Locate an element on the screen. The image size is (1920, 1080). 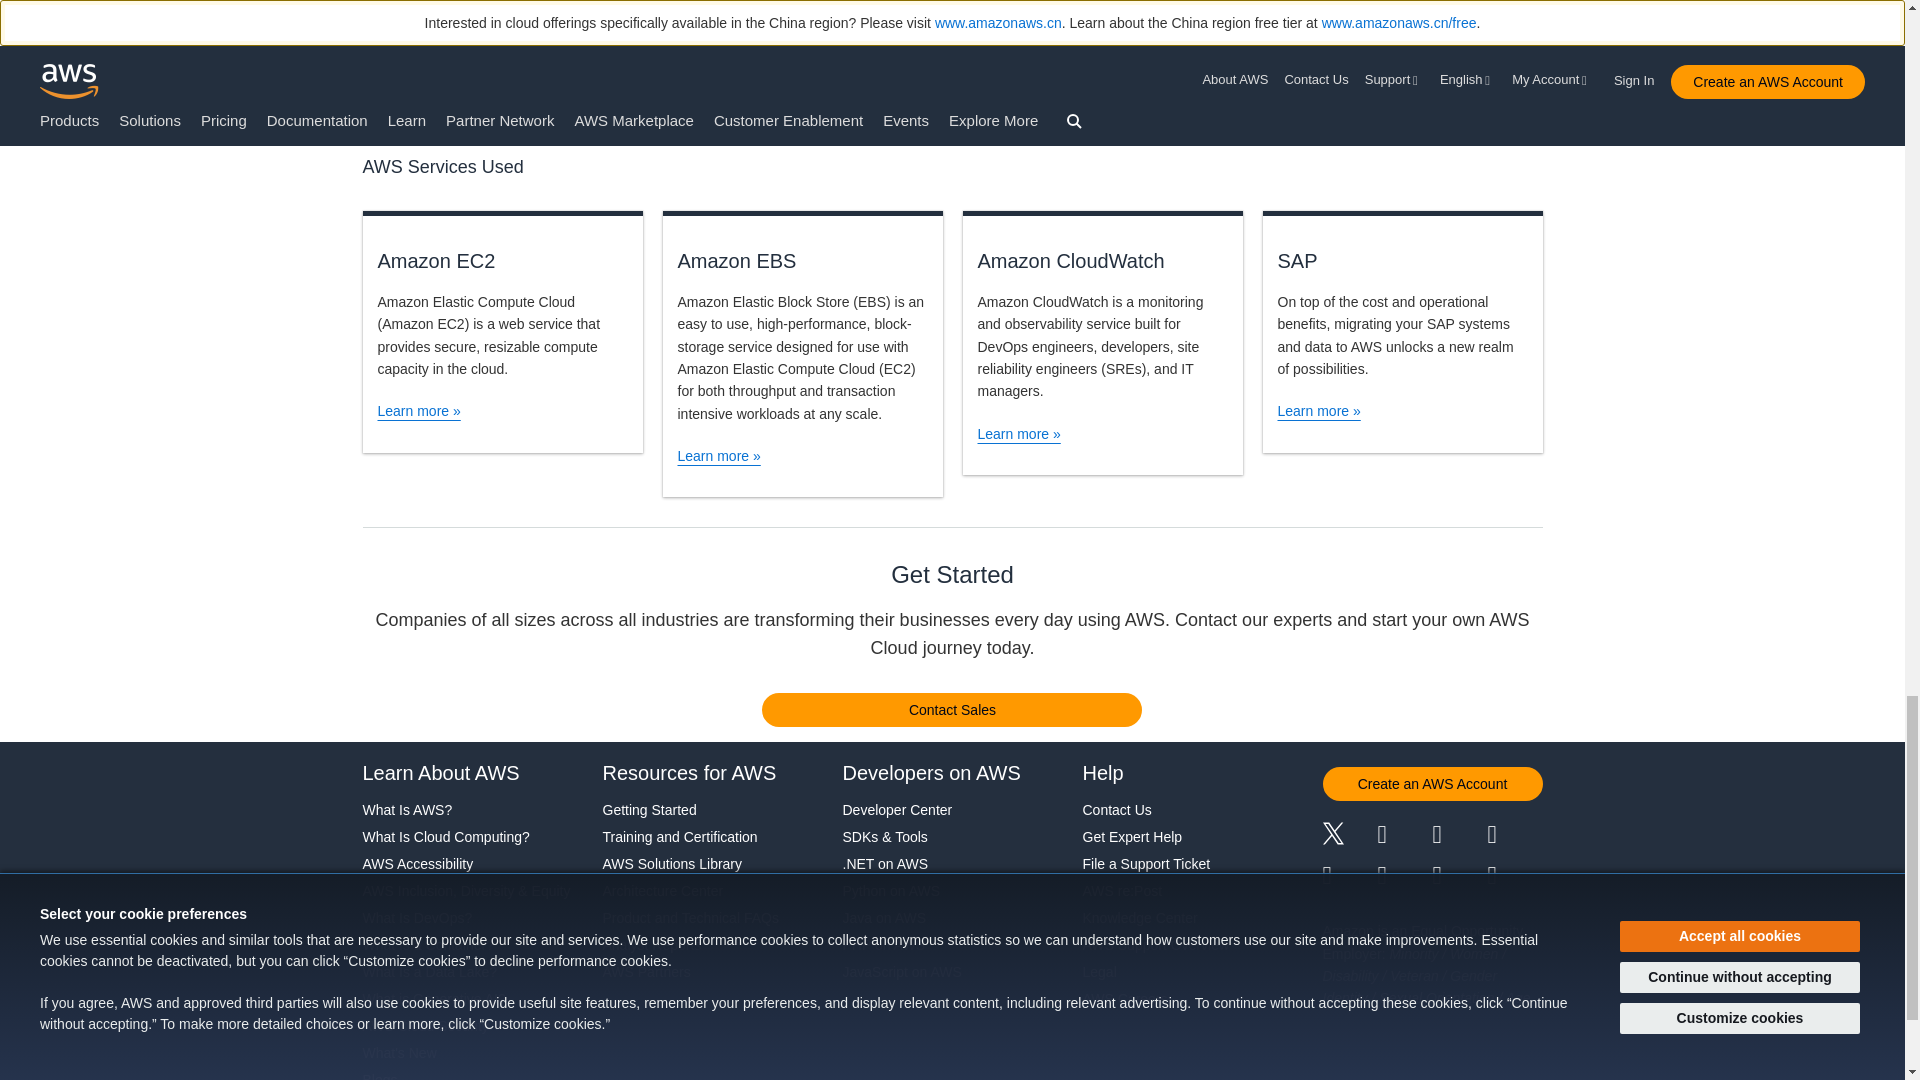
YouTube is located at coordinates (1405, 875).